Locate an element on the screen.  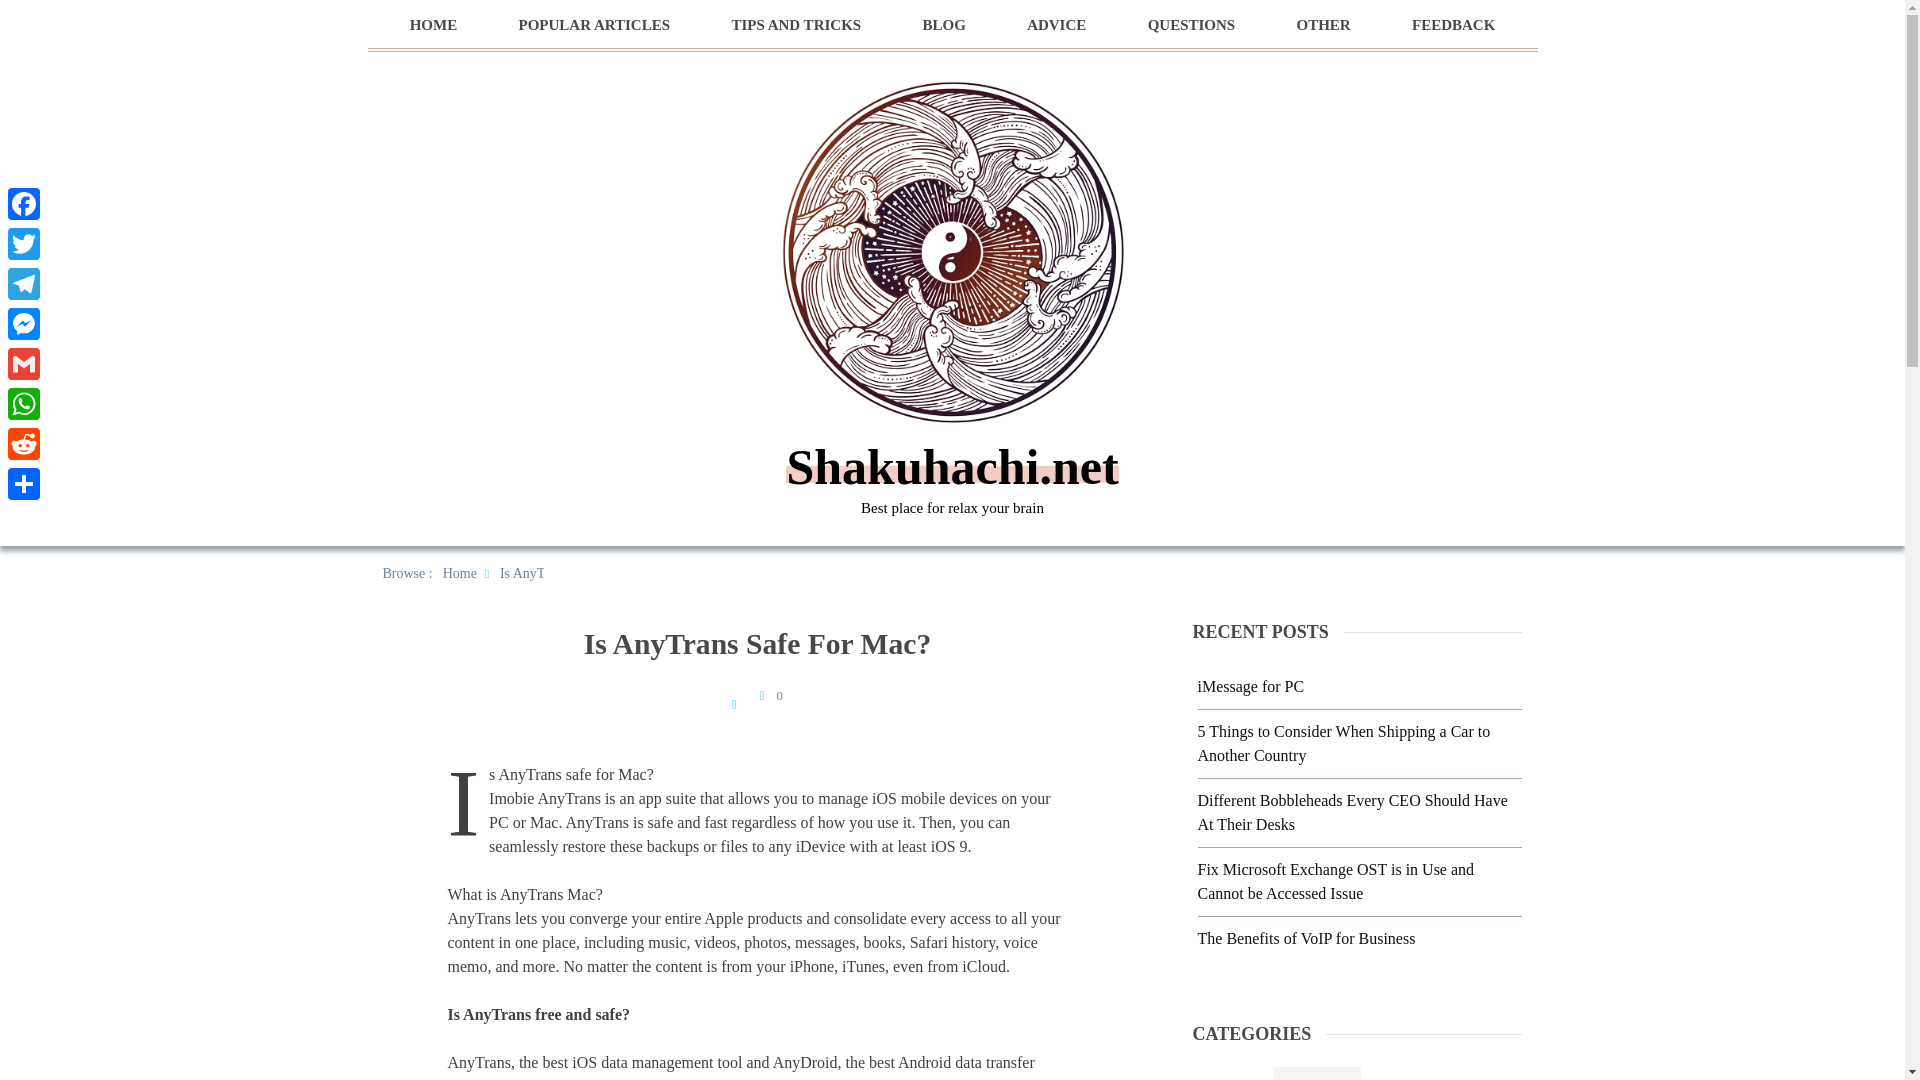
POPULAR ARTICLES is located at coordinates (594, 25).